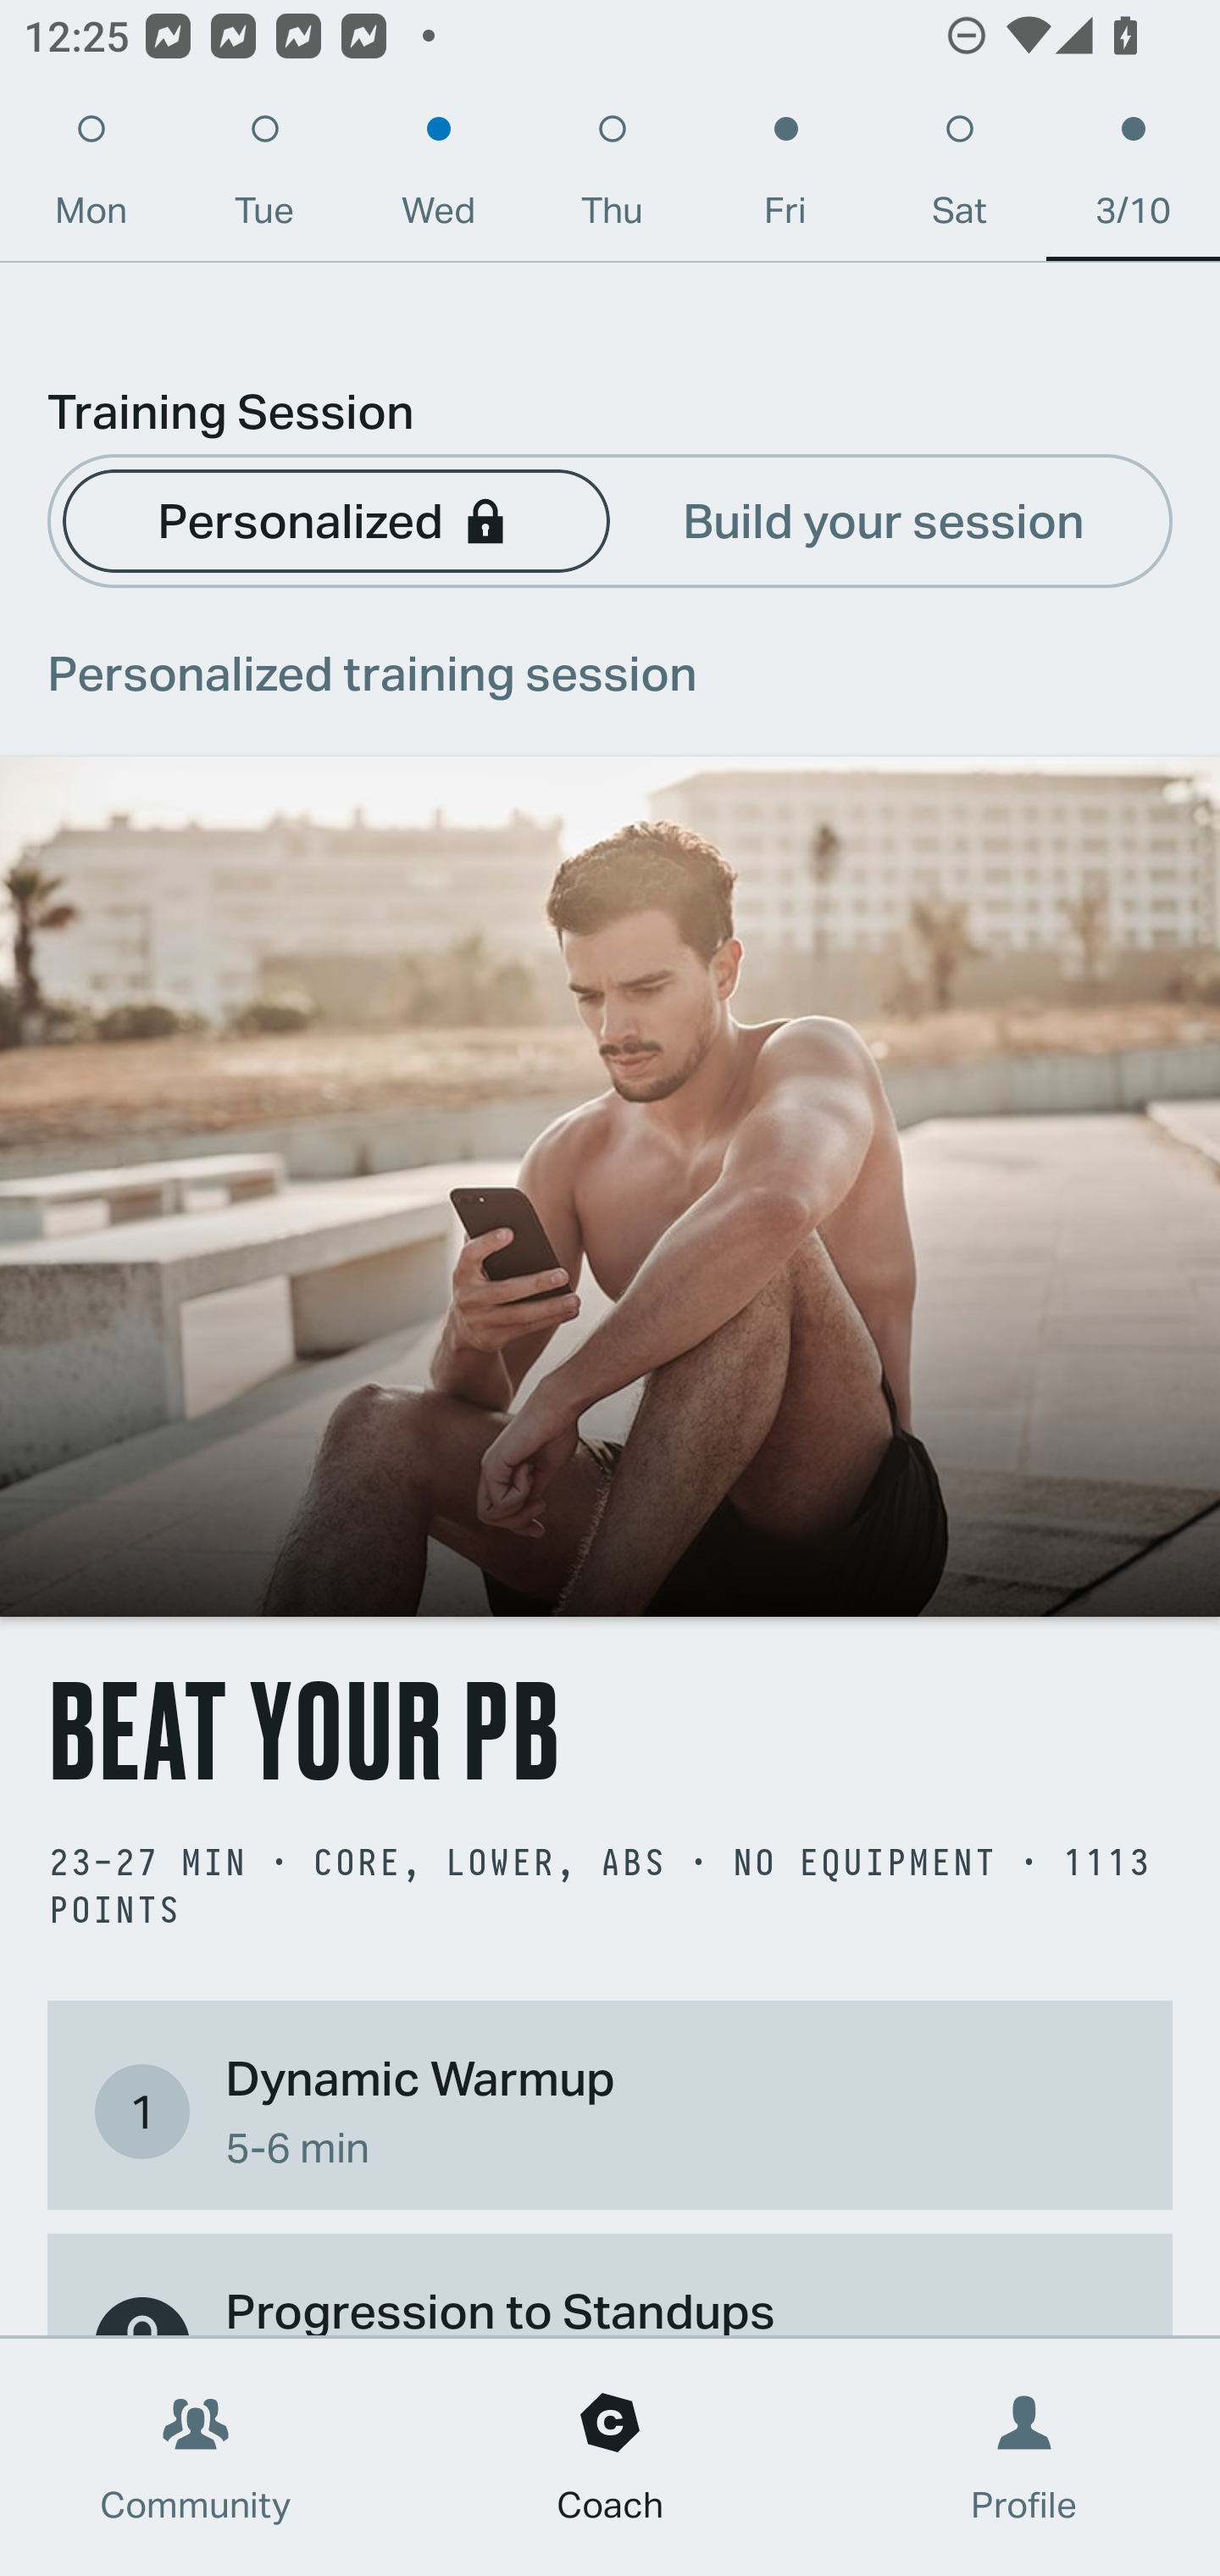 This screenshot has width=1220, height=2576. What do you see at coordinates (959, 178) in the screenshot?
I see `Sat` at bounding box center [959, 178].